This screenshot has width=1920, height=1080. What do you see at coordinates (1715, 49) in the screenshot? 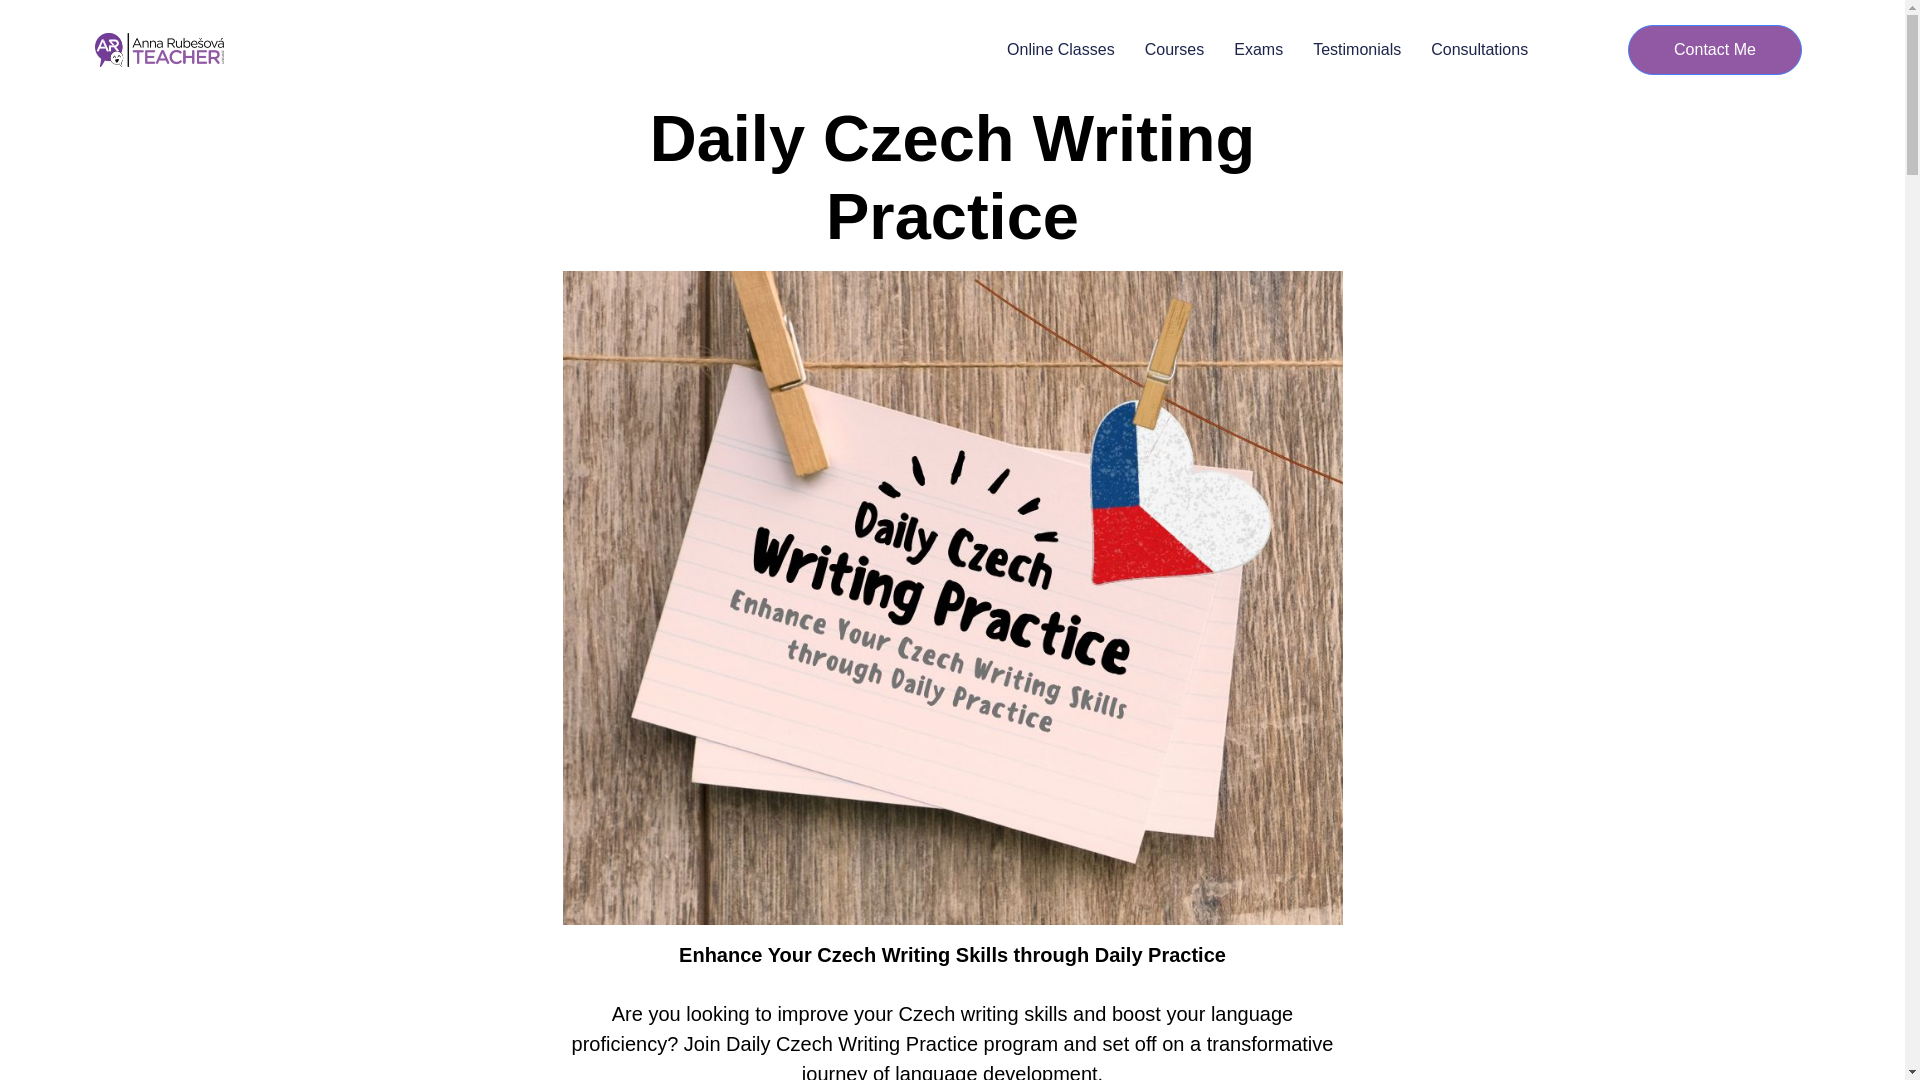
I see `Contact Me` at bounding box center [1715, 49].